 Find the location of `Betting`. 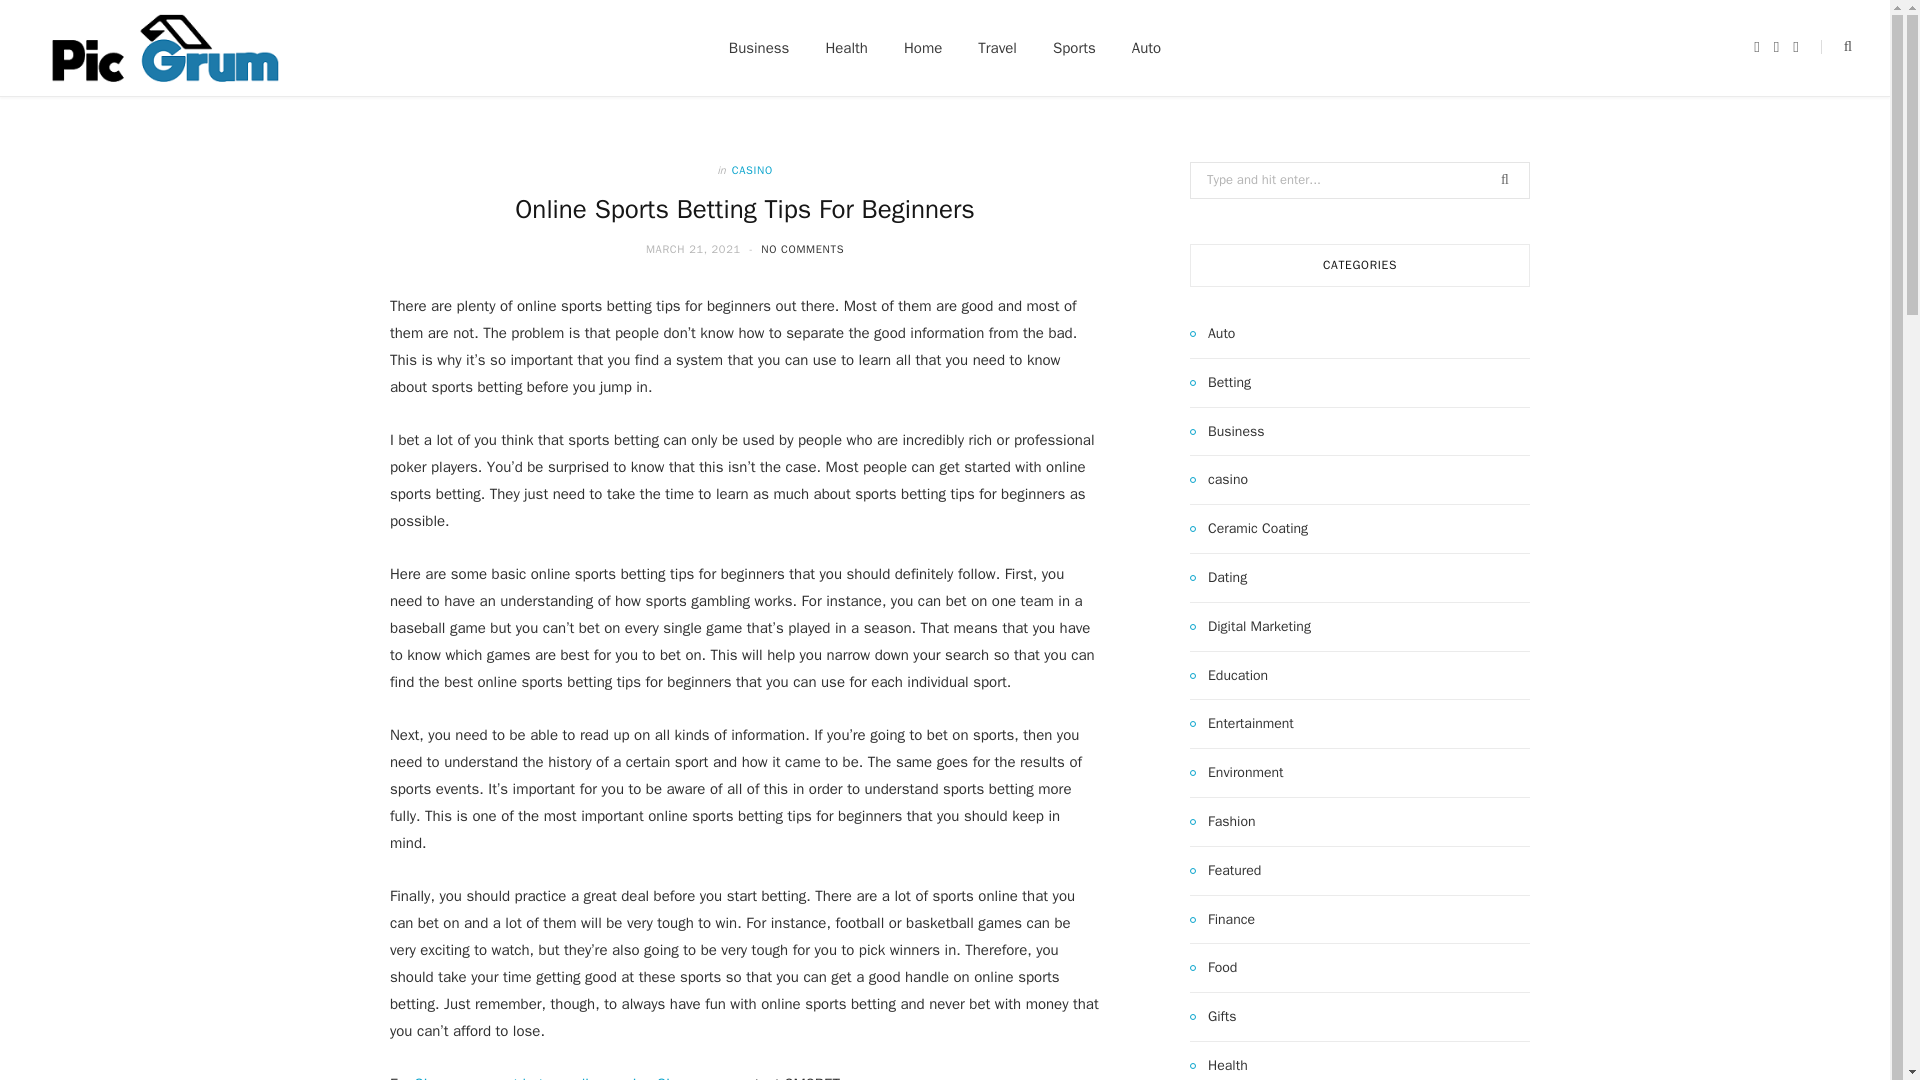

Betting is located at coordinates (1220, 383).